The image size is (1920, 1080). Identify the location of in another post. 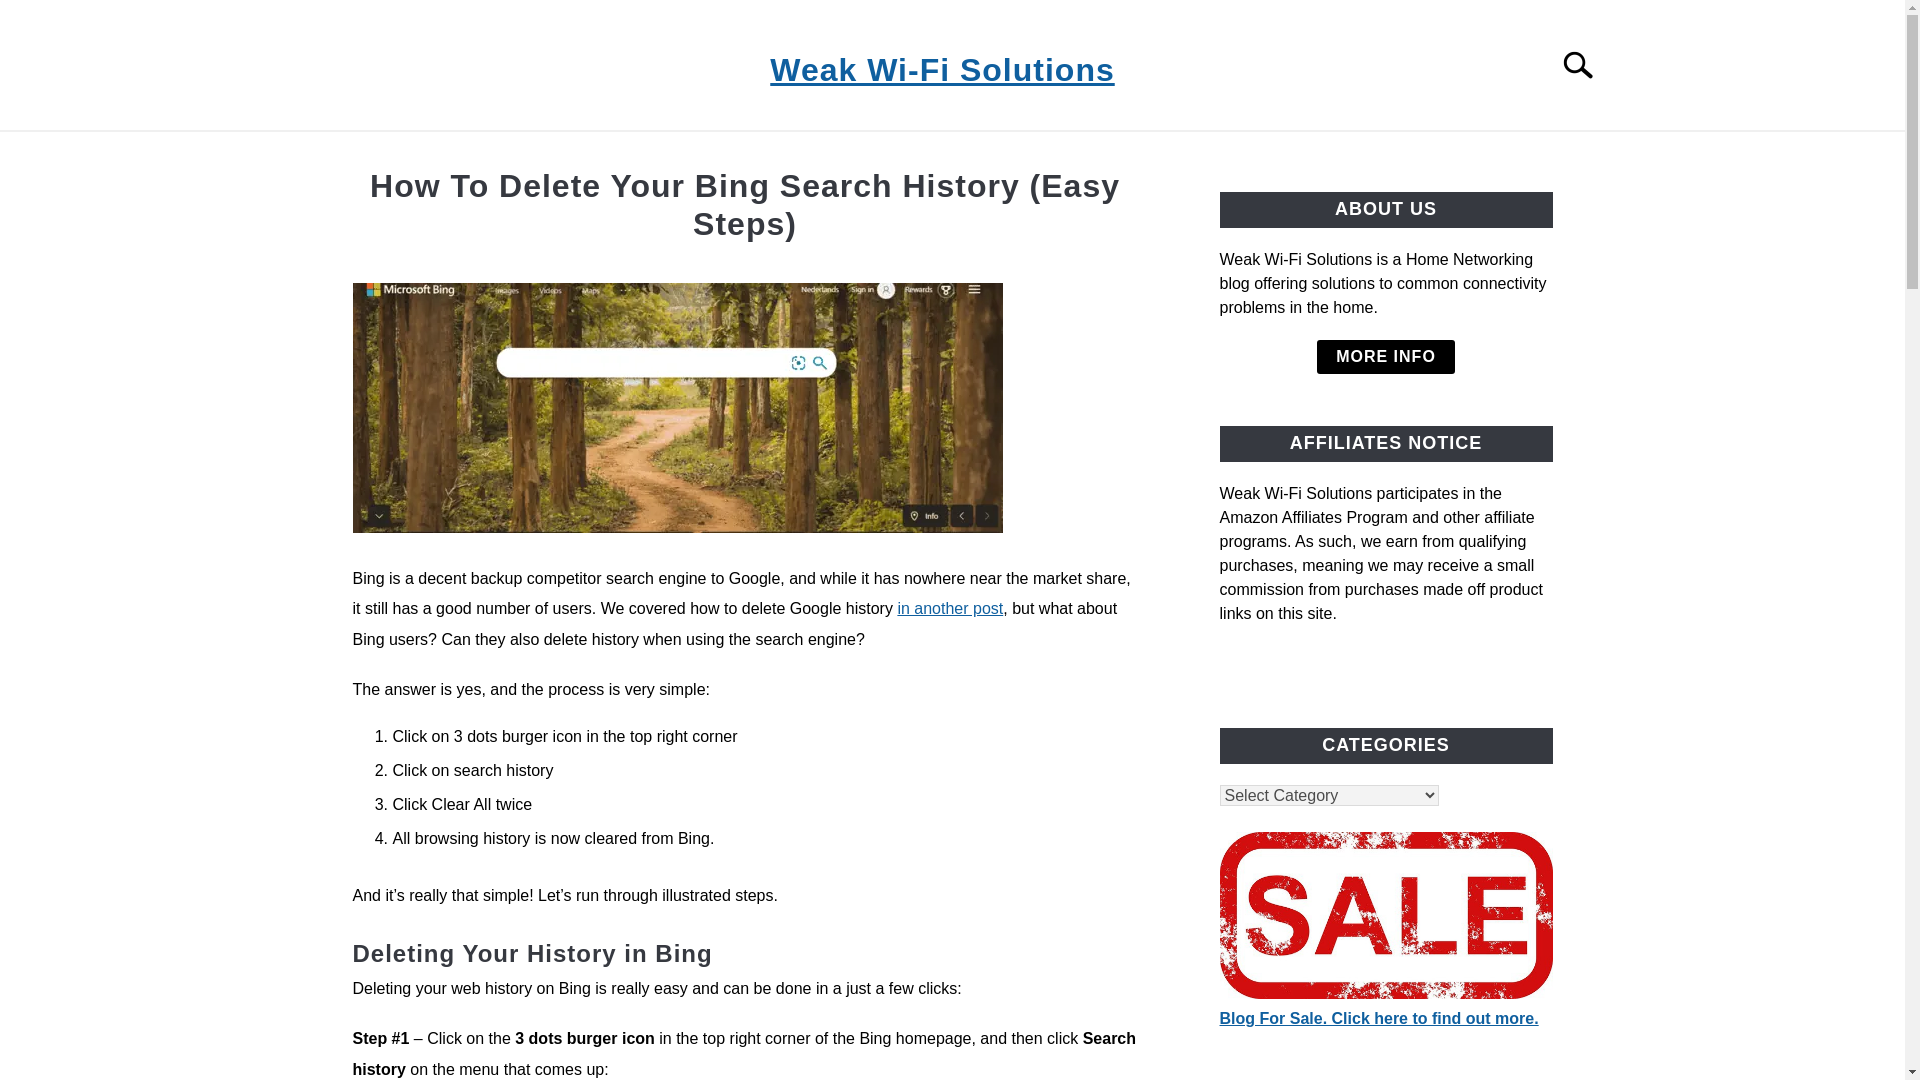
(949, 608).